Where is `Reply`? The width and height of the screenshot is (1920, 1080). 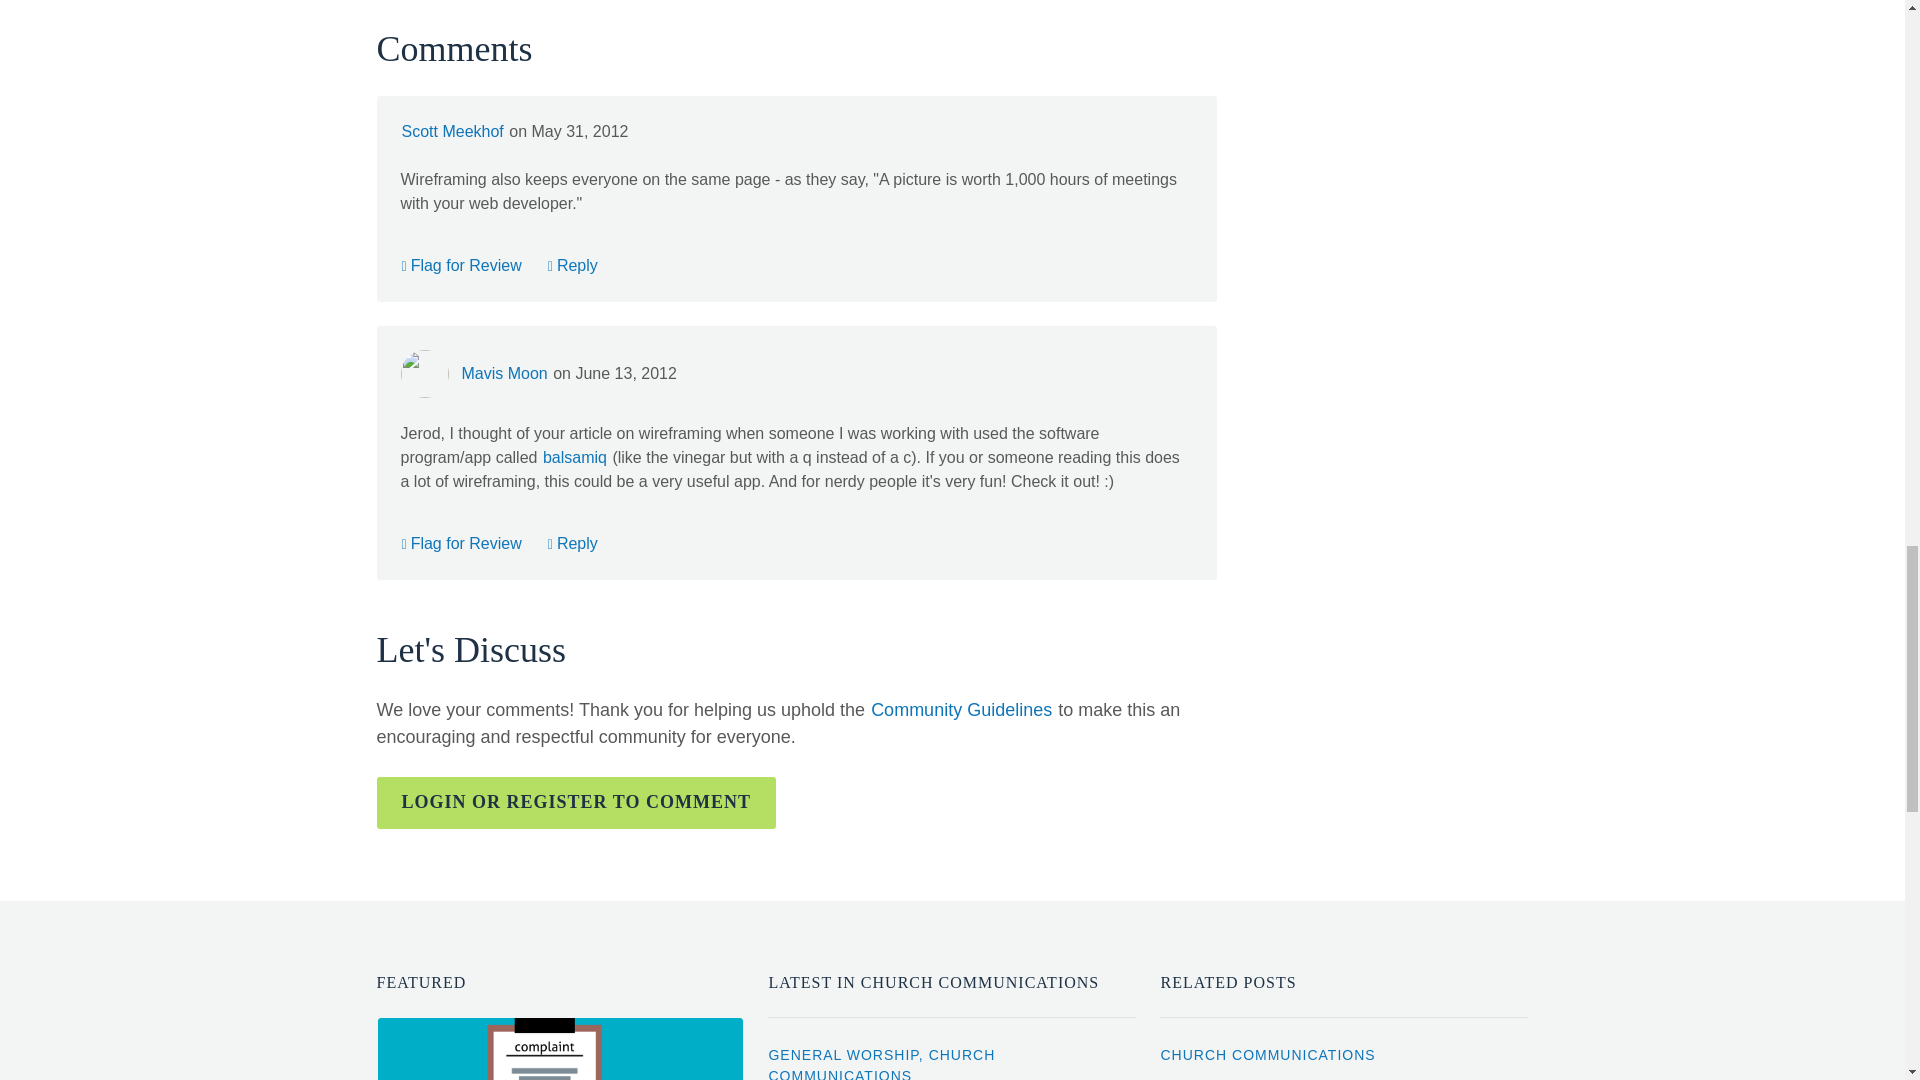
Reply is located at coordinates (573, 542).